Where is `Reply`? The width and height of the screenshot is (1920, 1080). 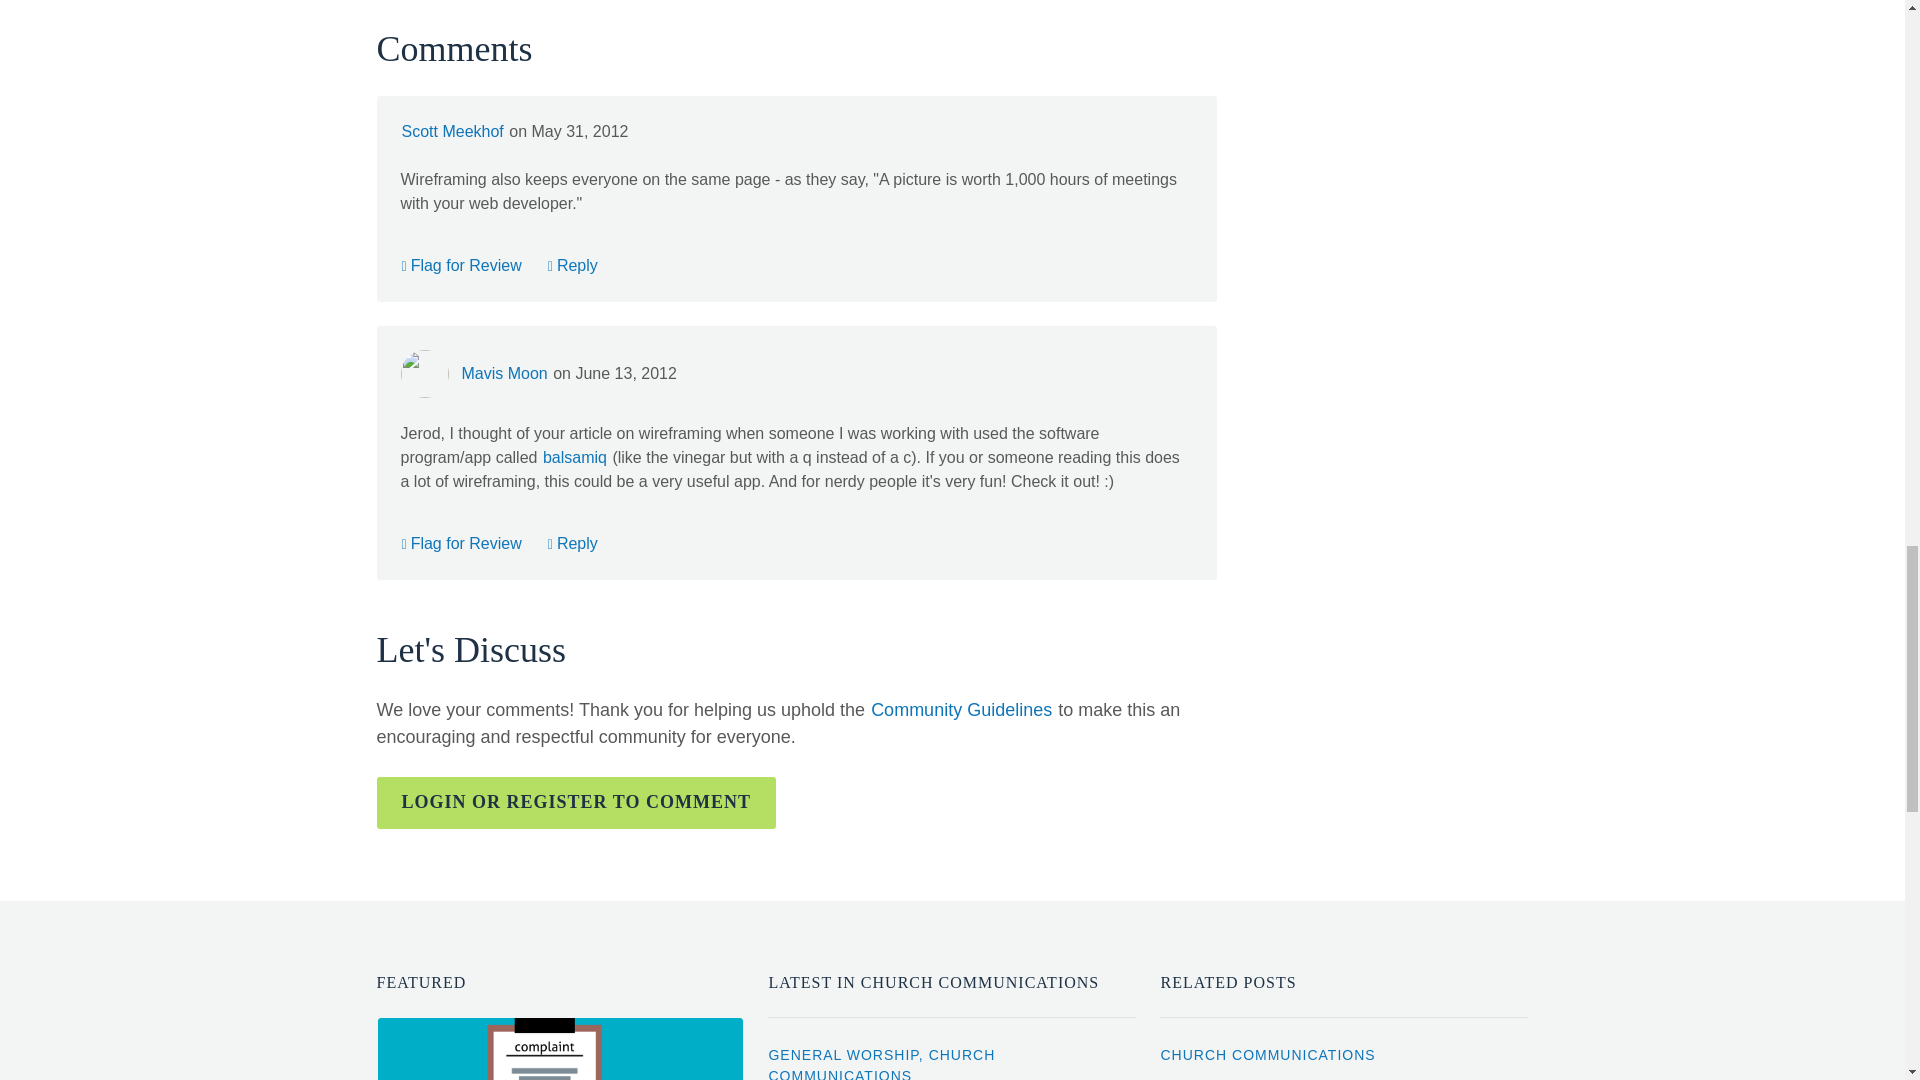
Reply is located at coordinates (573, 542).